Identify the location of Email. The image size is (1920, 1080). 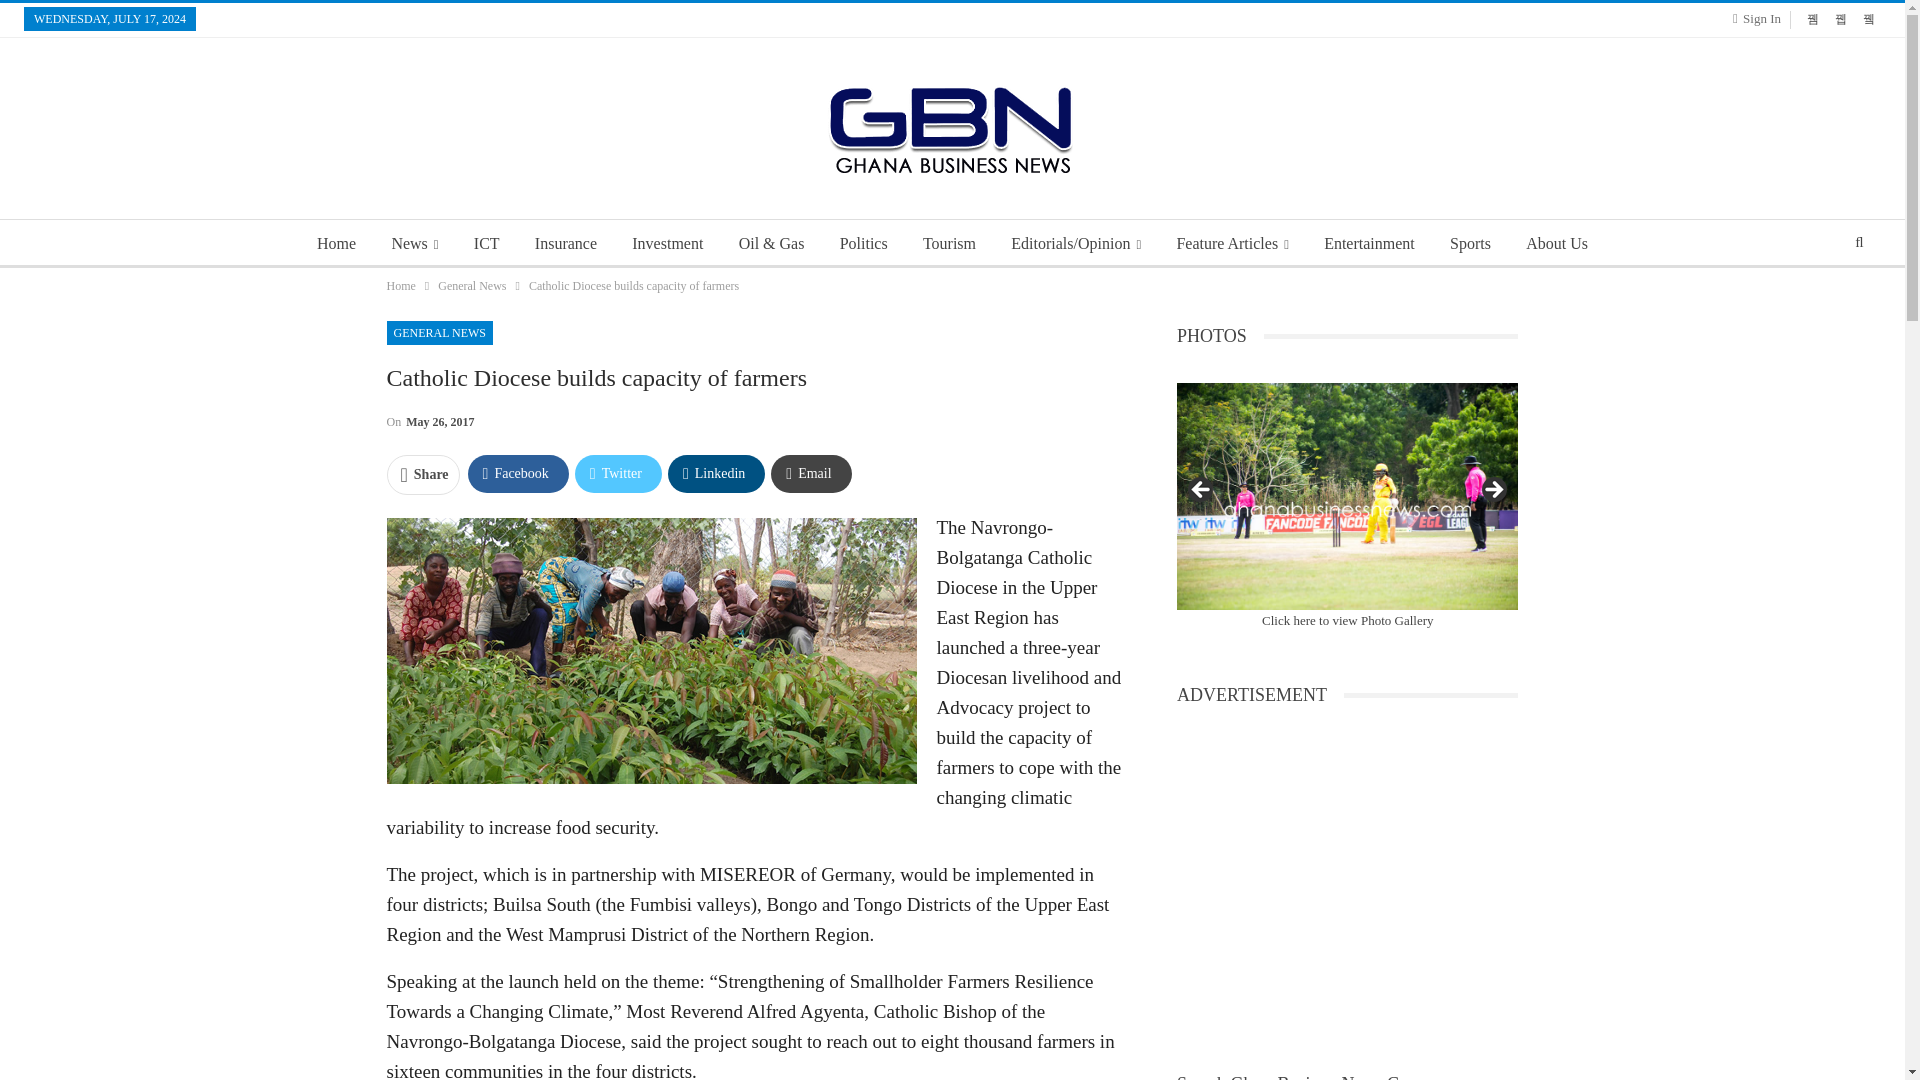
(810, 473).